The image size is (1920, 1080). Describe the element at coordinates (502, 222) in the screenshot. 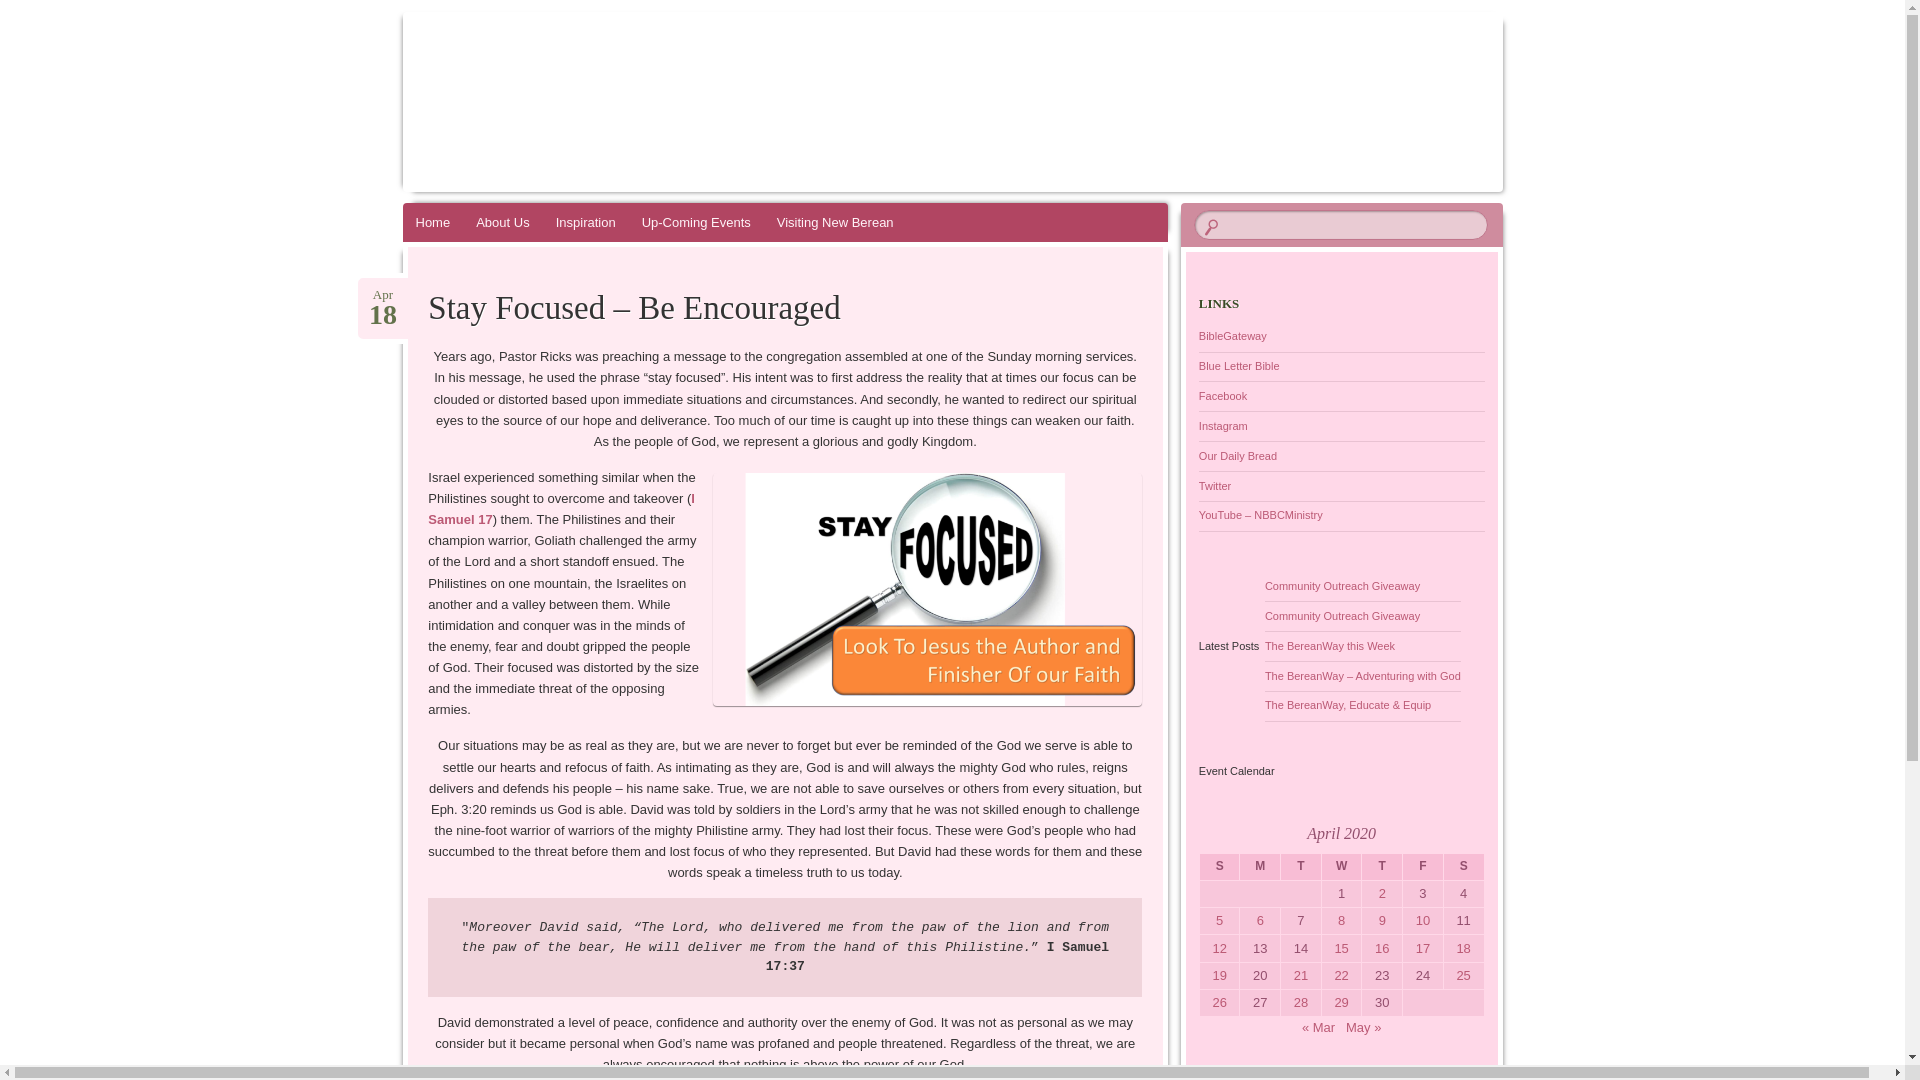

I see `About Us` at that location.